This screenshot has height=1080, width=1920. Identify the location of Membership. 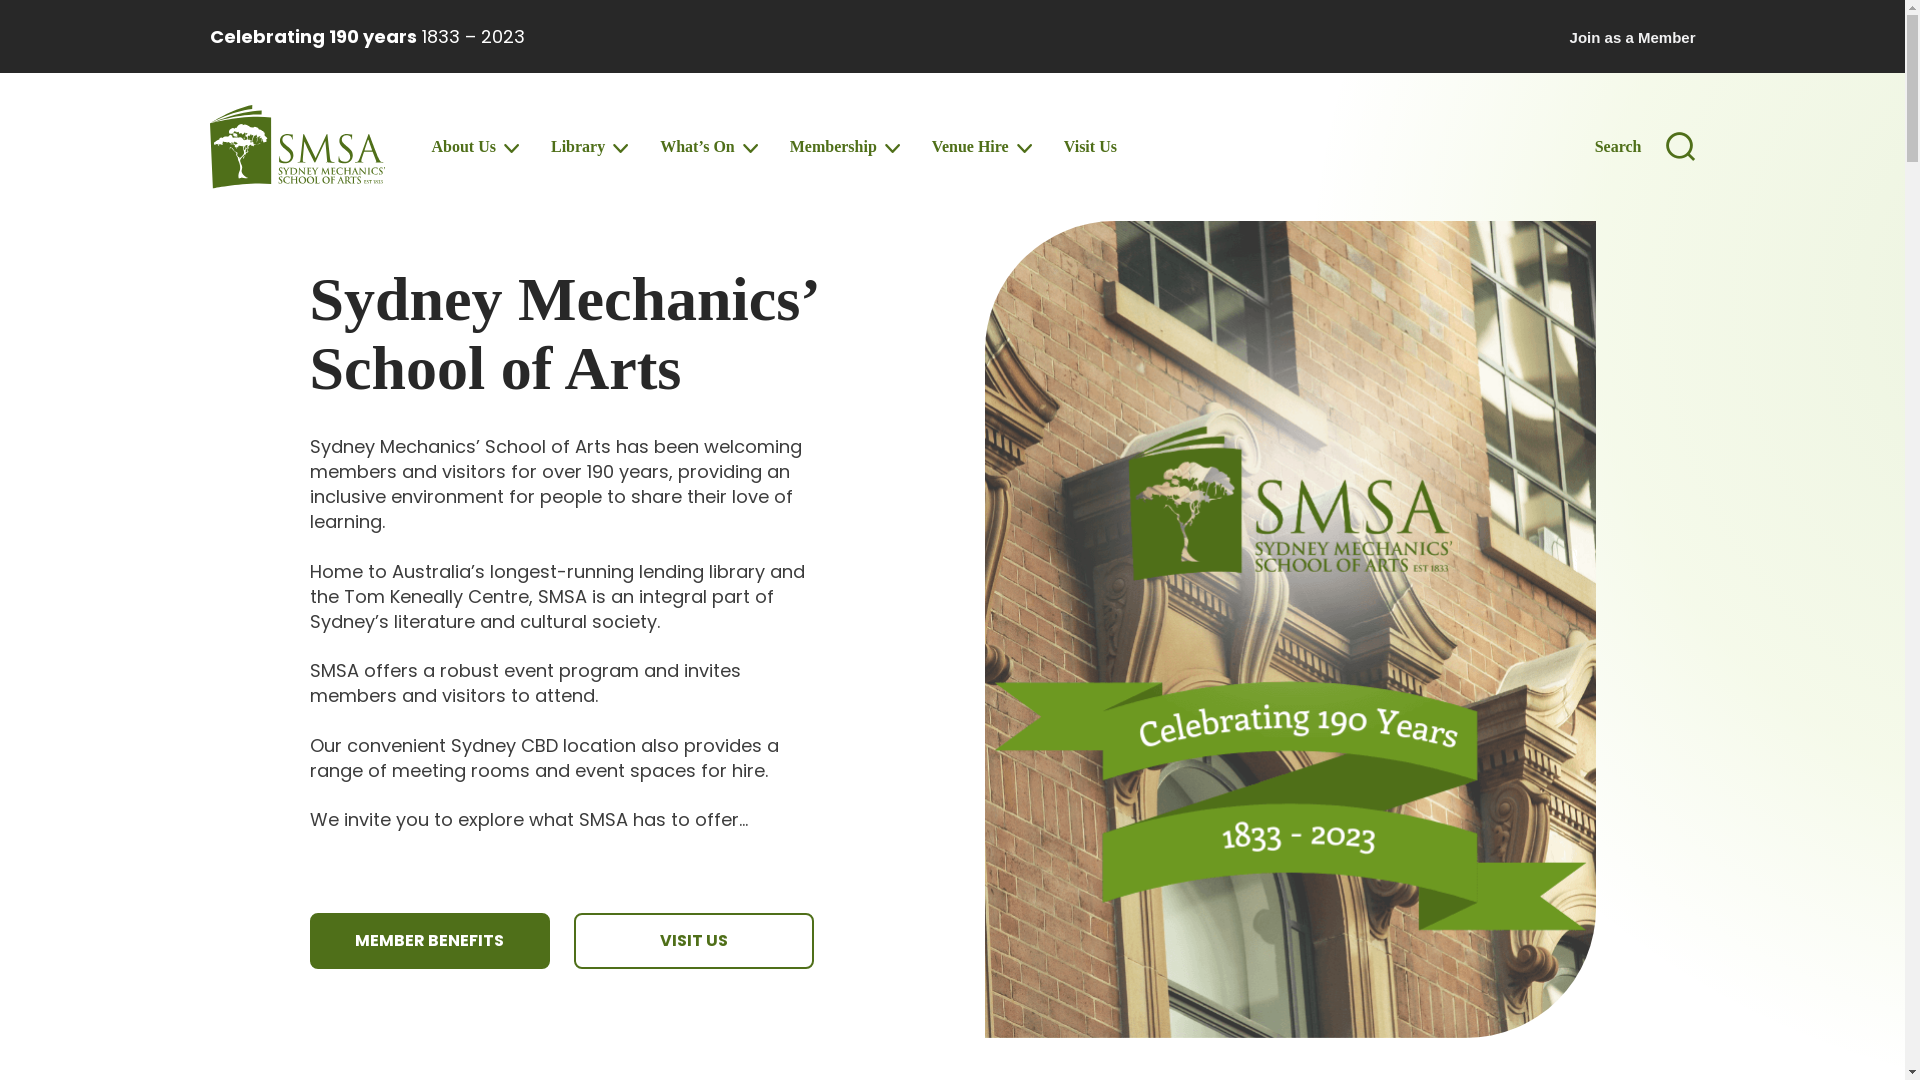
(842, 147).